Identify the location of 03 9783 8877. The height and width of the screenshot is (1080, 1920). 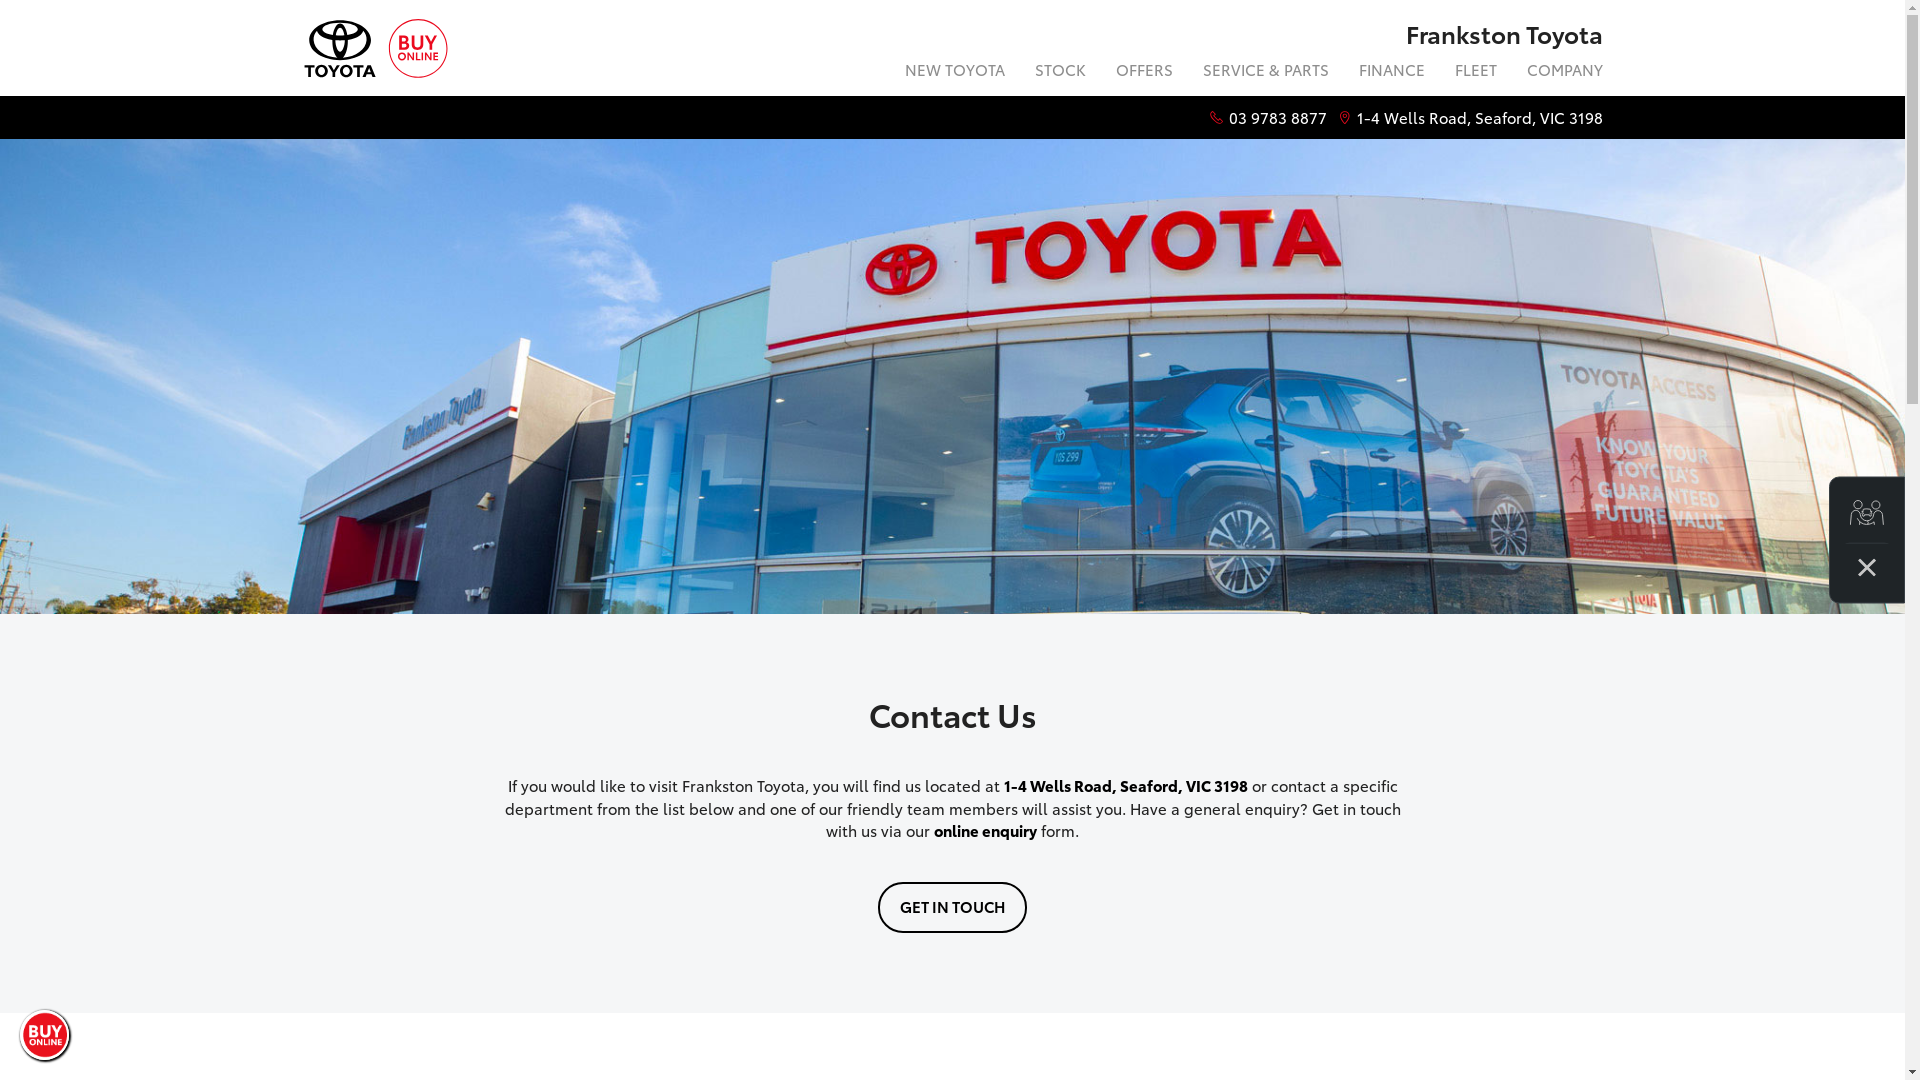
(1277, 118).